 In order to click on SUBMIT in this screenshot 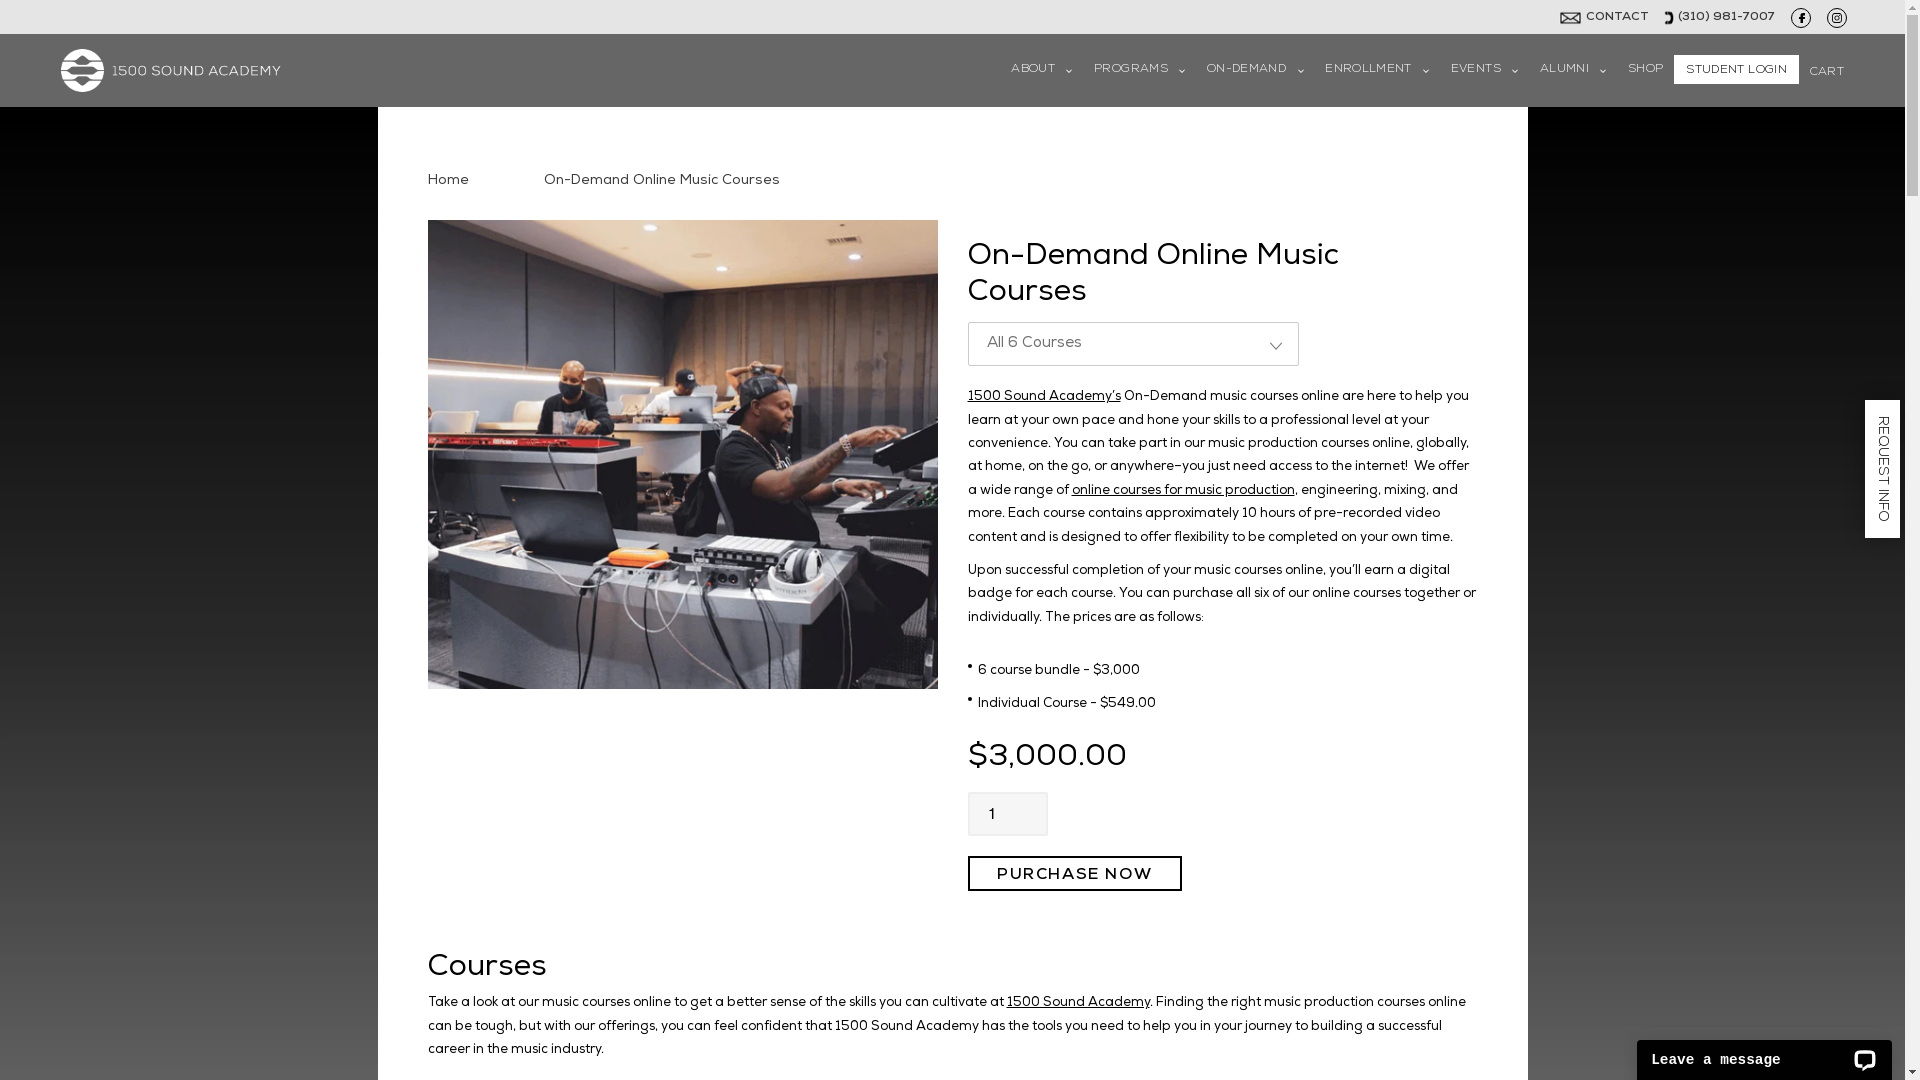, I will do `click(953, 588)`.